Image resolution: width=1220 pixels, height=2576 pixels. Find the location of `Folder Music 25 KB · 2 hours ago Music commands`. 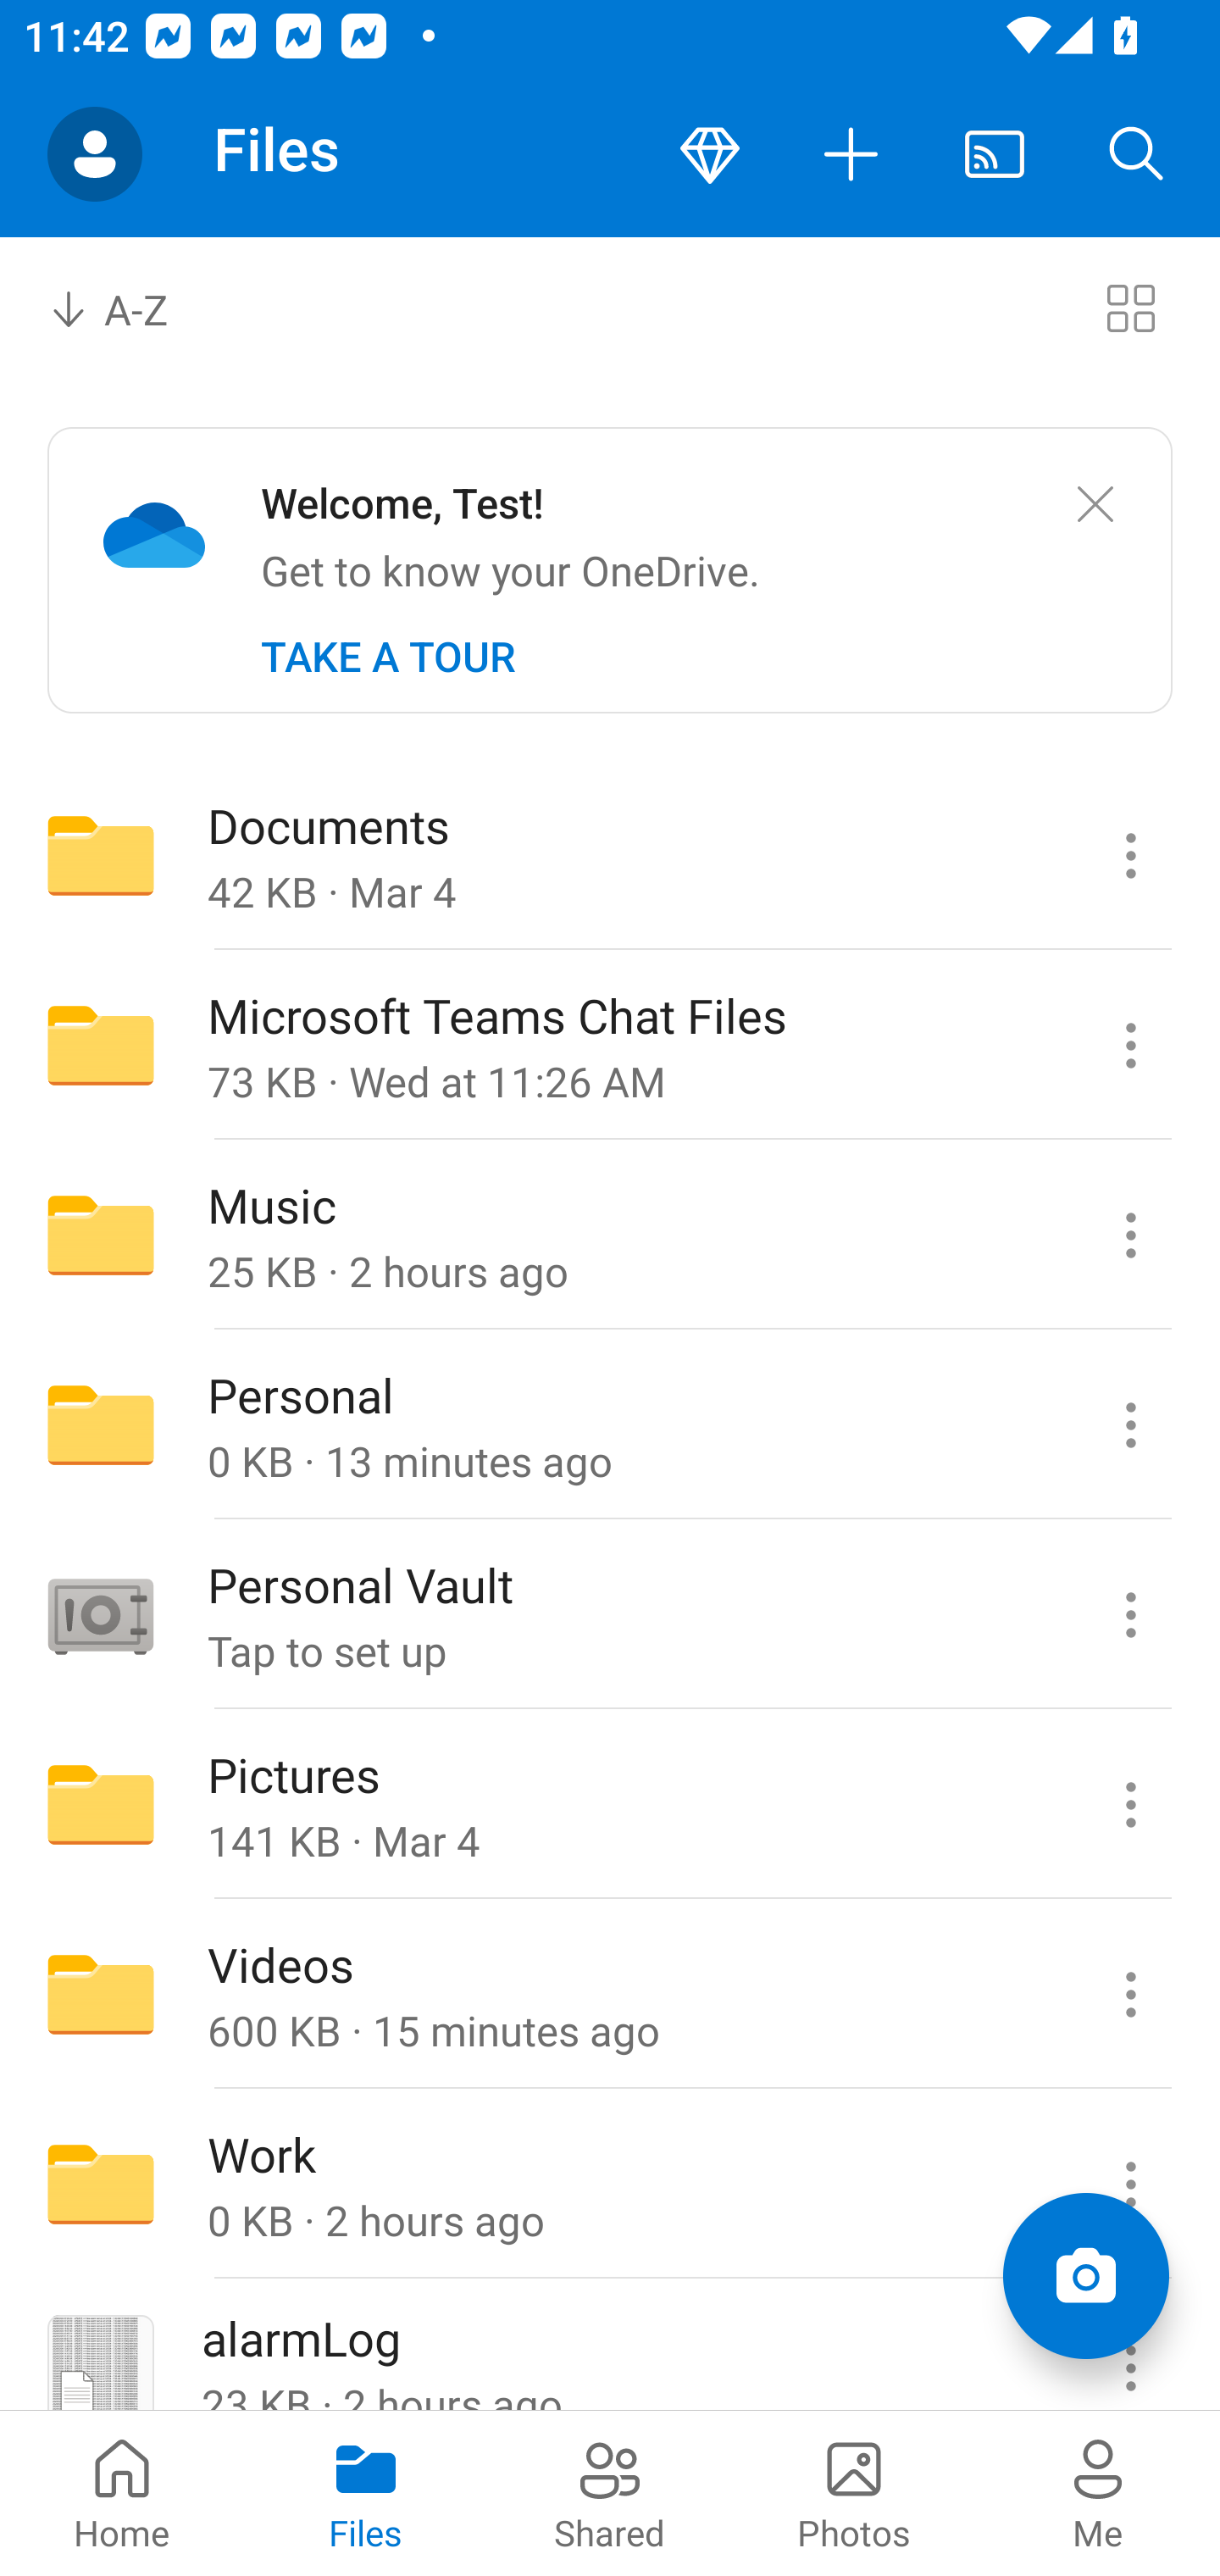

Folder Music 25 KB · 2 hours ago Music commands is located at coordinates (610, 1235).